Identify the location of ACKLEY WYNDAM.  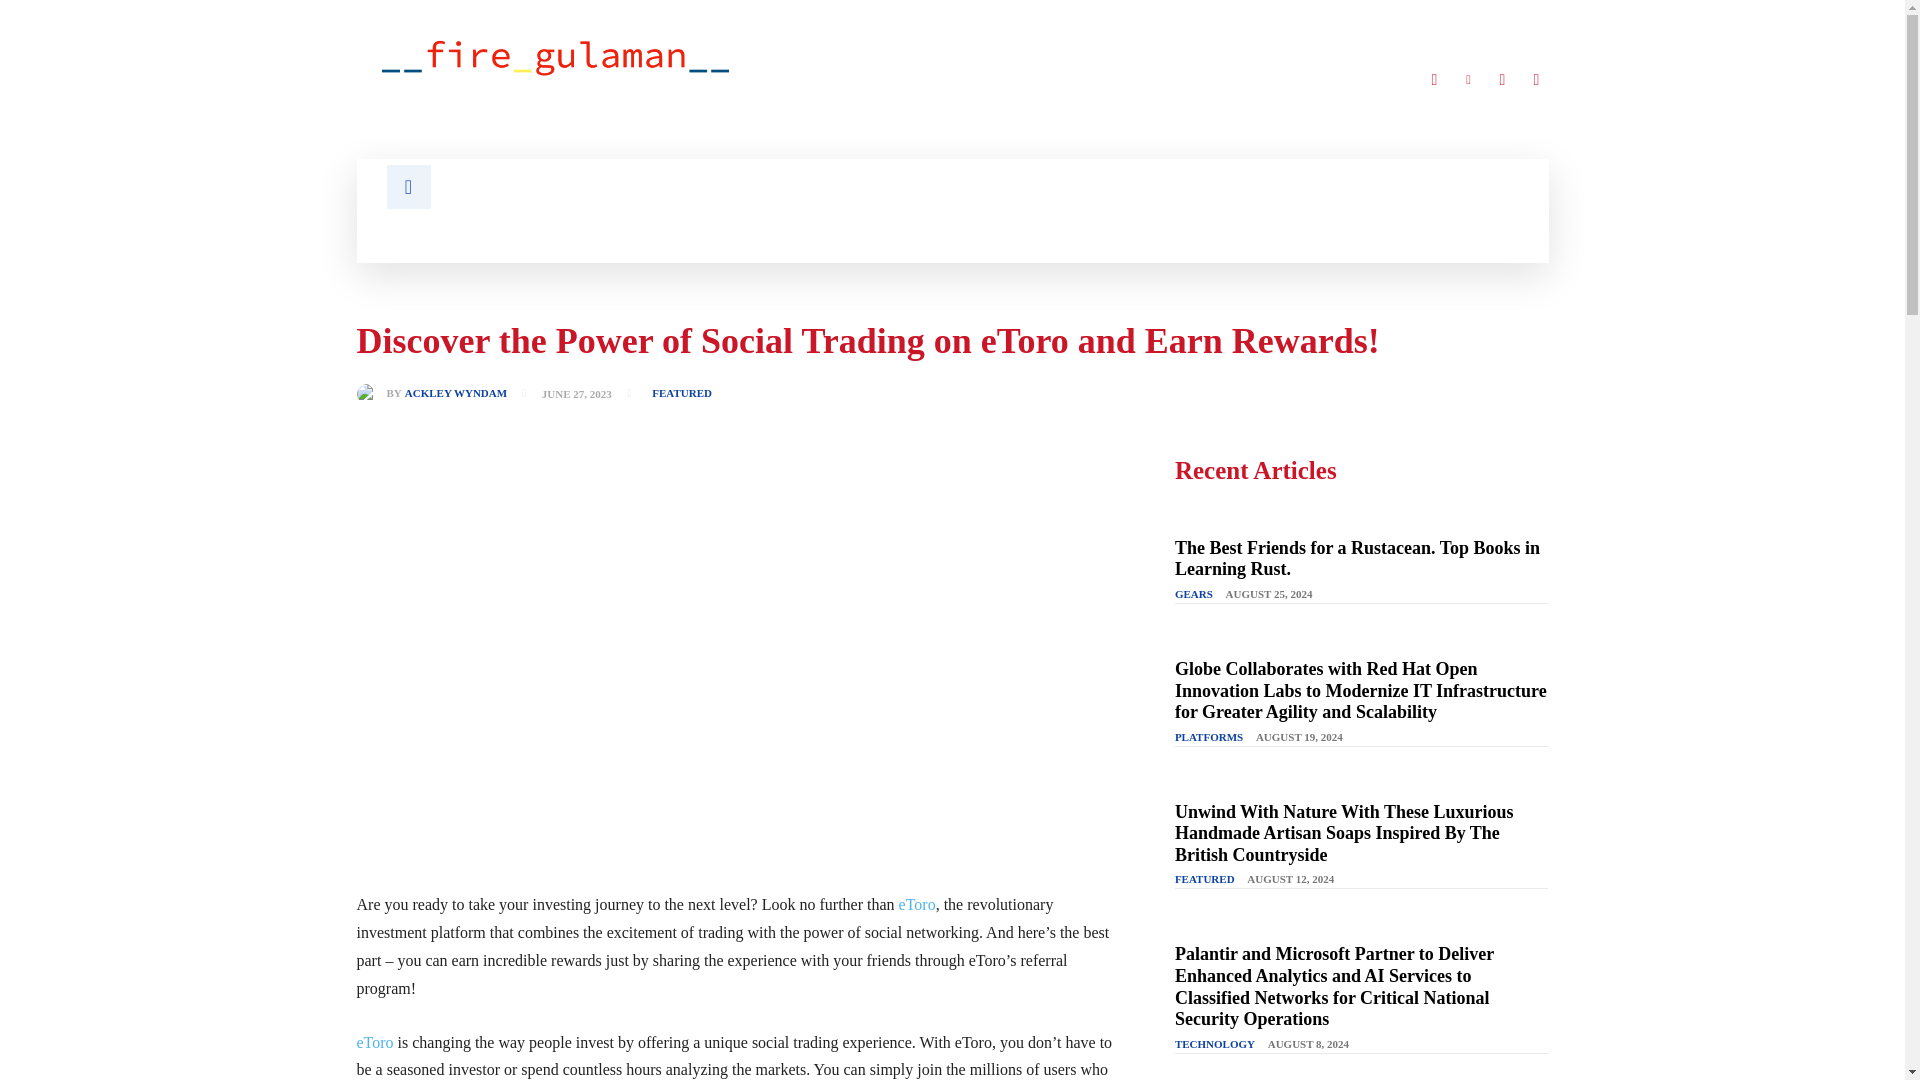
(456, 392).